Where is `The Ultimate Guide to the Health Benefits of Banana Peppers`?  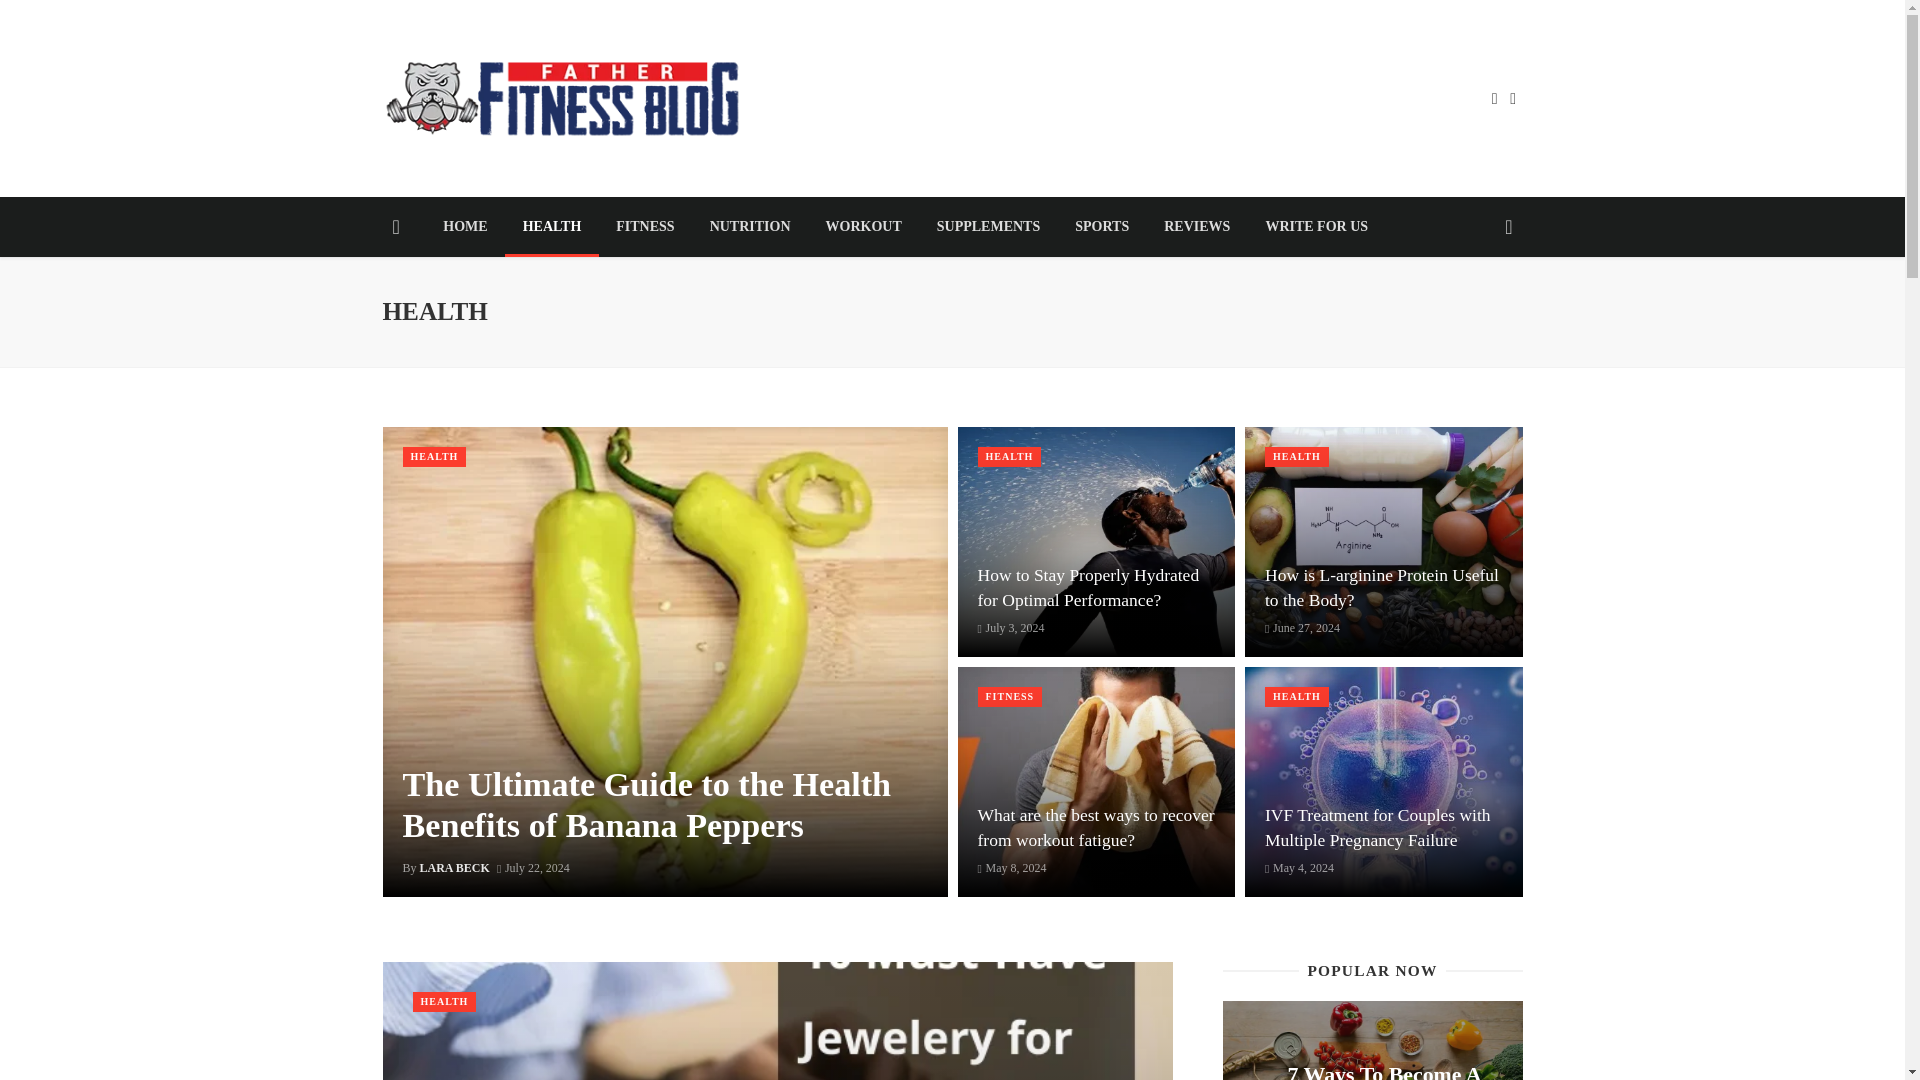 The Ultimate Guide to the Health Benefits of Banana Peppers is located at coordinates (664, 804).